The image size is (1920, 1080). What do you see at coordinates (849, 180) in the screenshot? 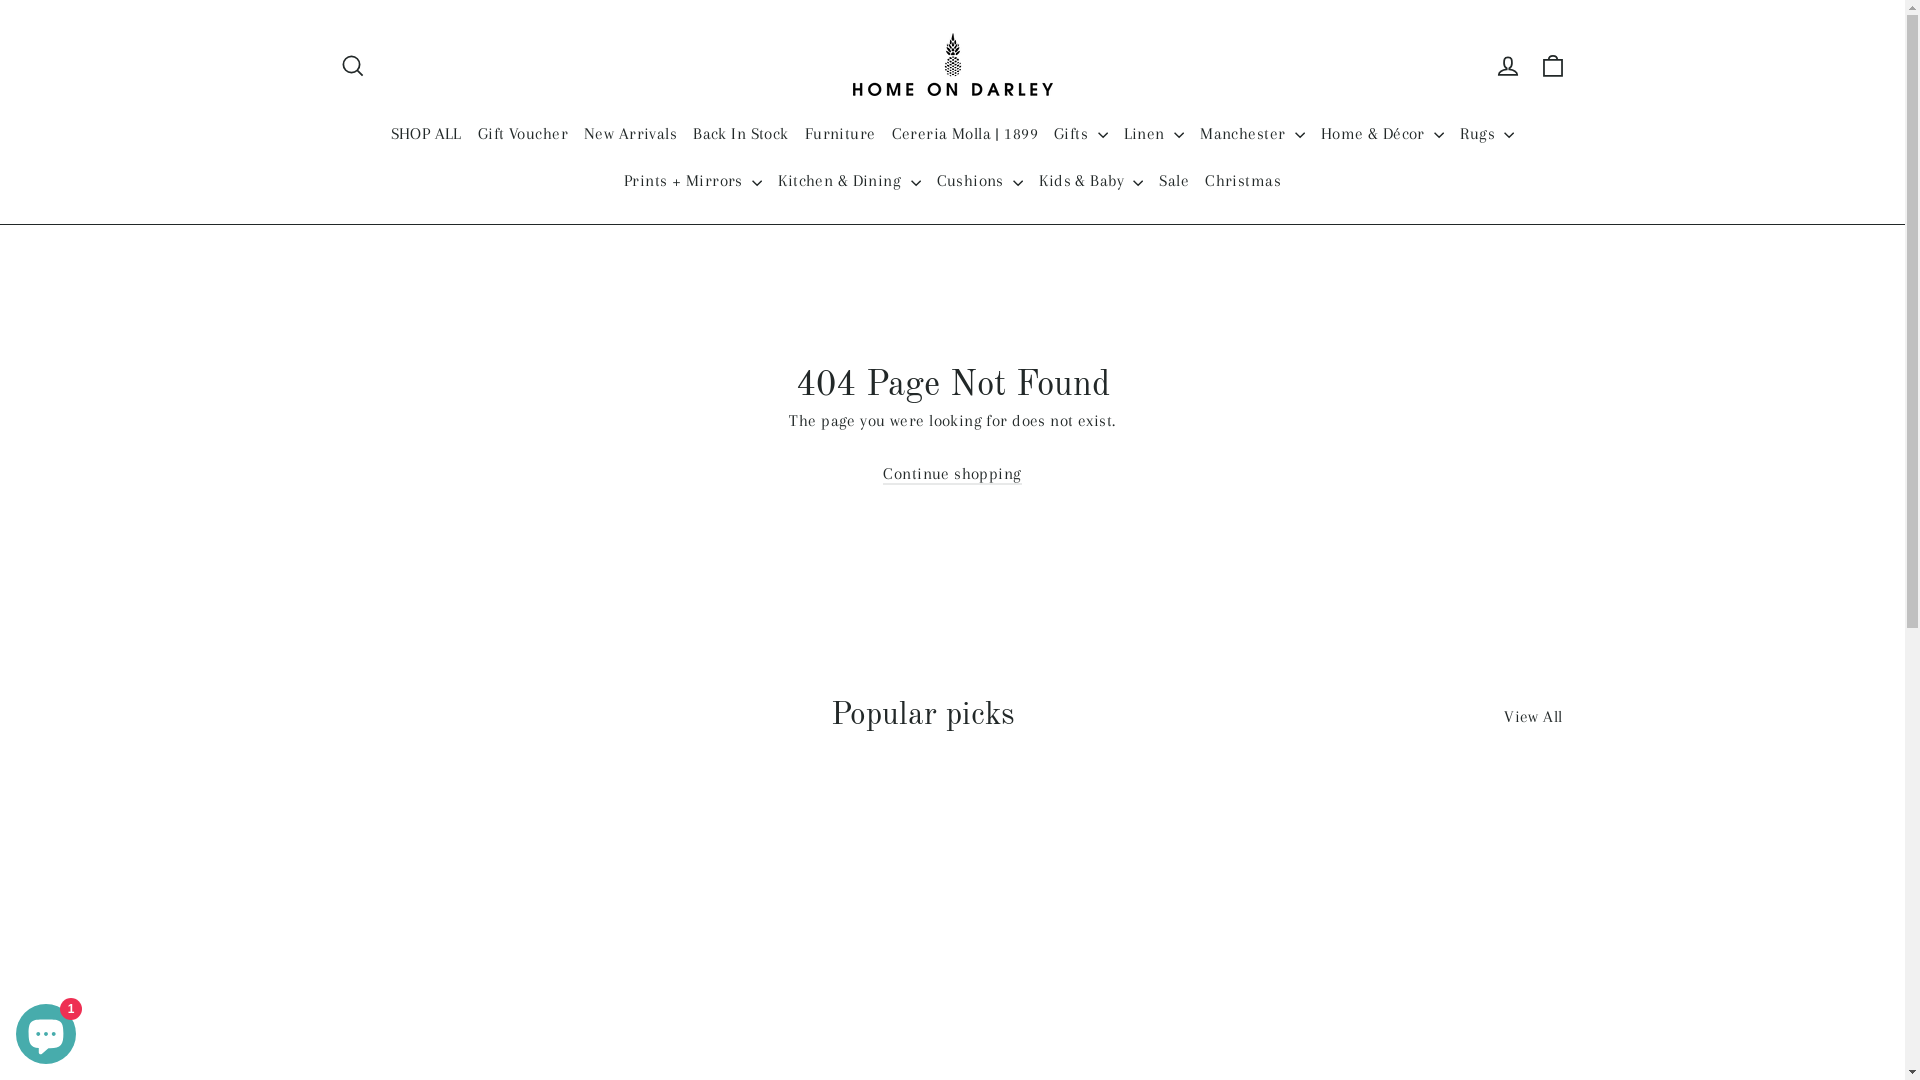
I see `Kitchen & Dining` at bounding box center [849, 180].